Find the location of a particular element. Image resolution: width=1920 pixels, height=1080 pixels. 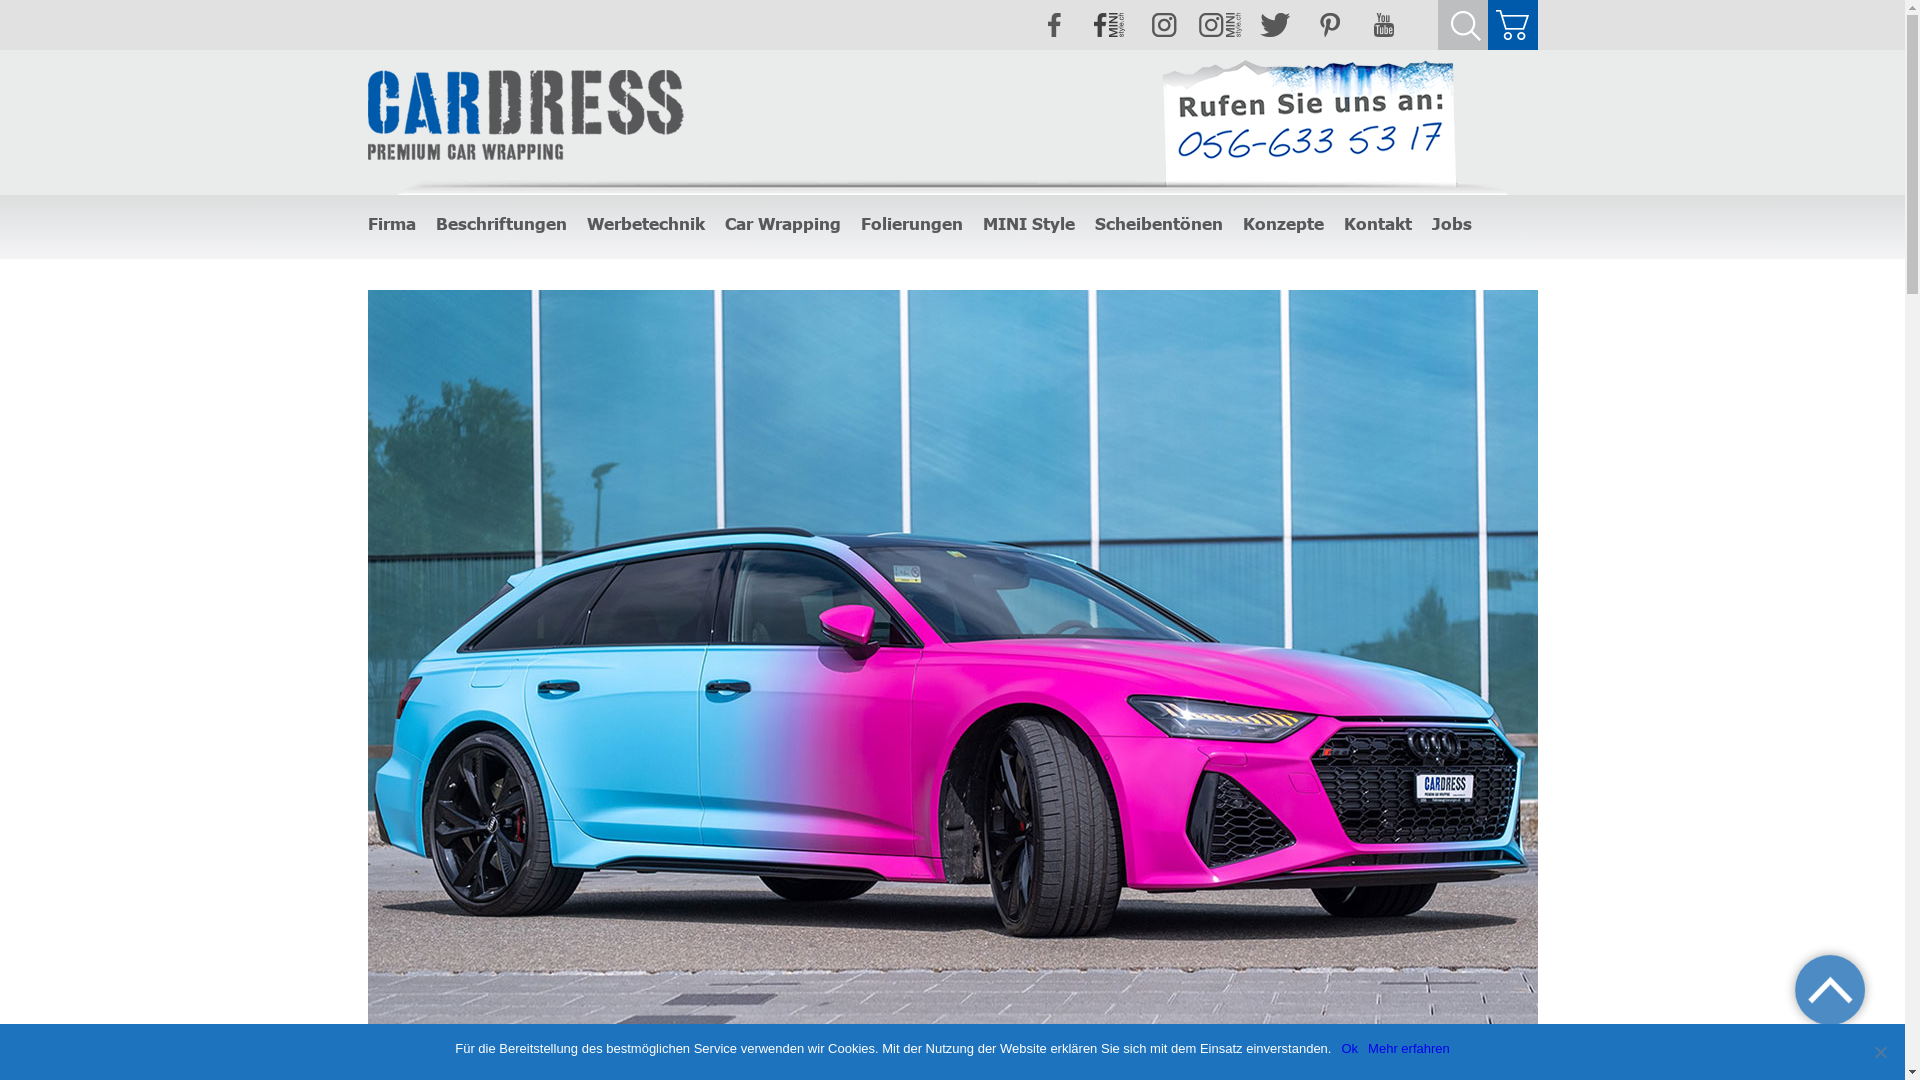

Kontakt is located at coordinates (1368, 252).